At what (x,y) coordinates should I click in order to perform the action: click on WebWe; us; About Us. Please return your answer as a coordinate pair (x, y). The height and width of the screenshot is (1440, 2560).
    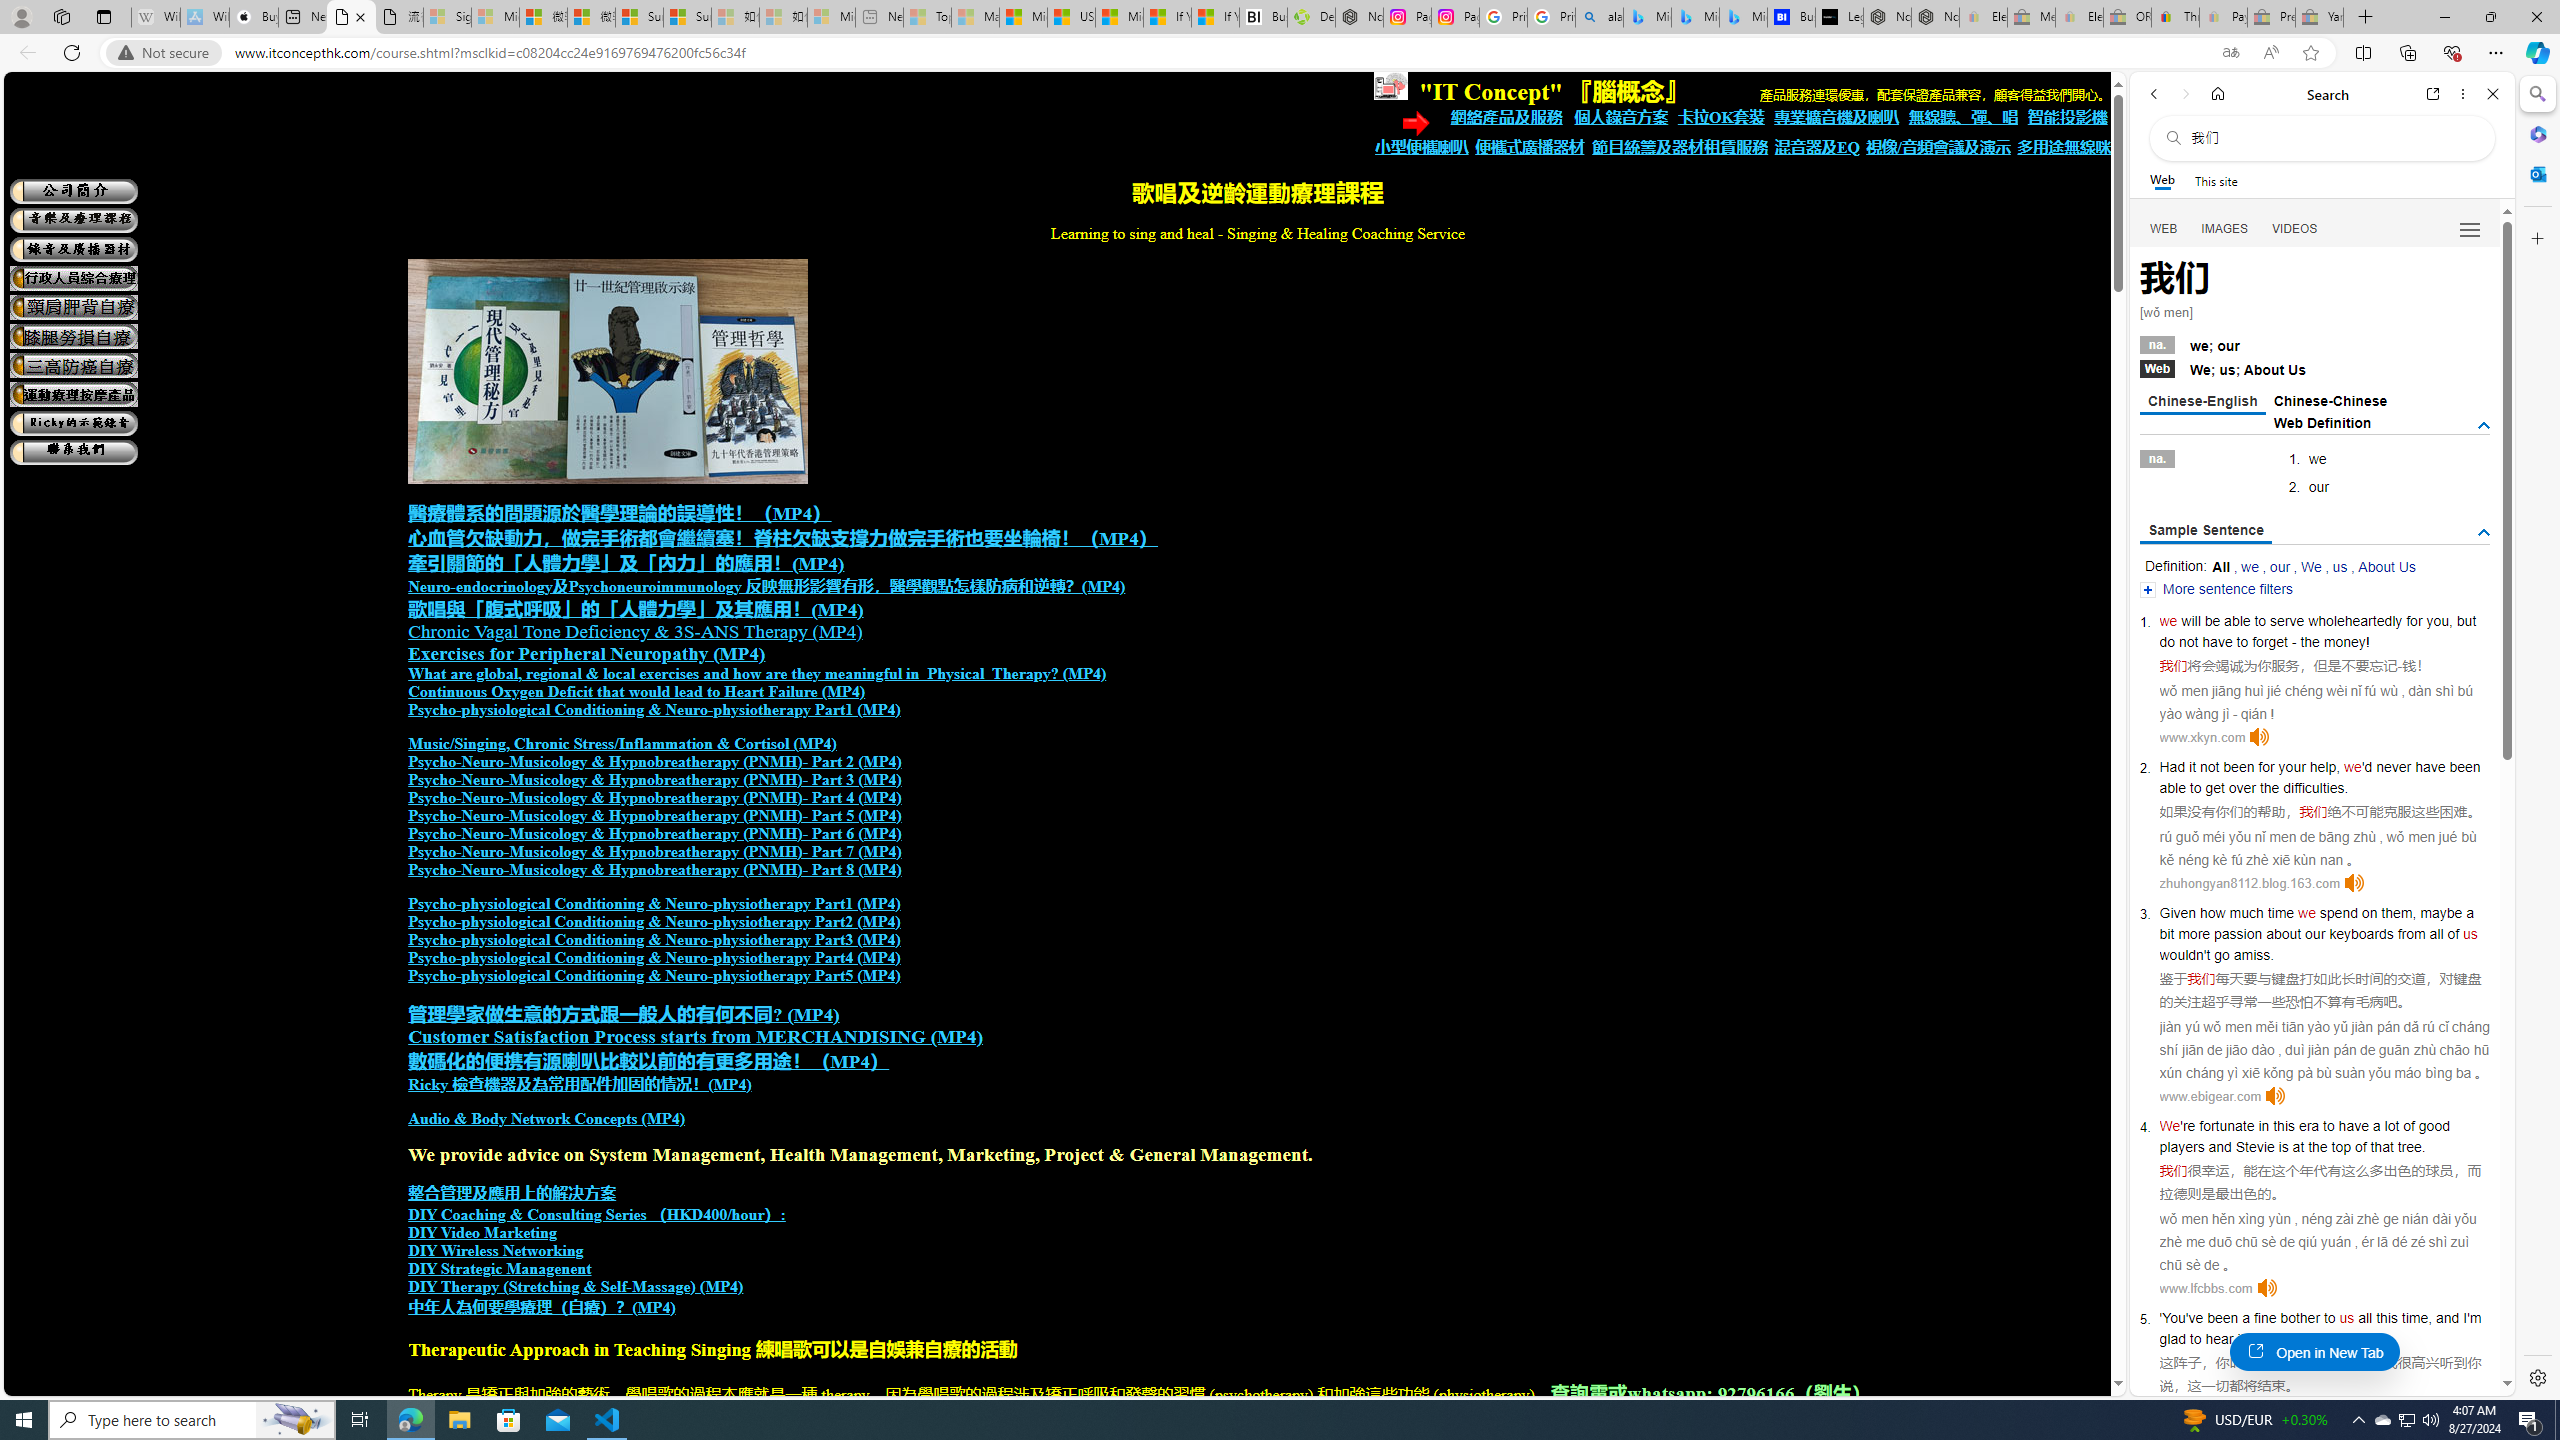
    Looking at the image, I should click on (2315, 368).